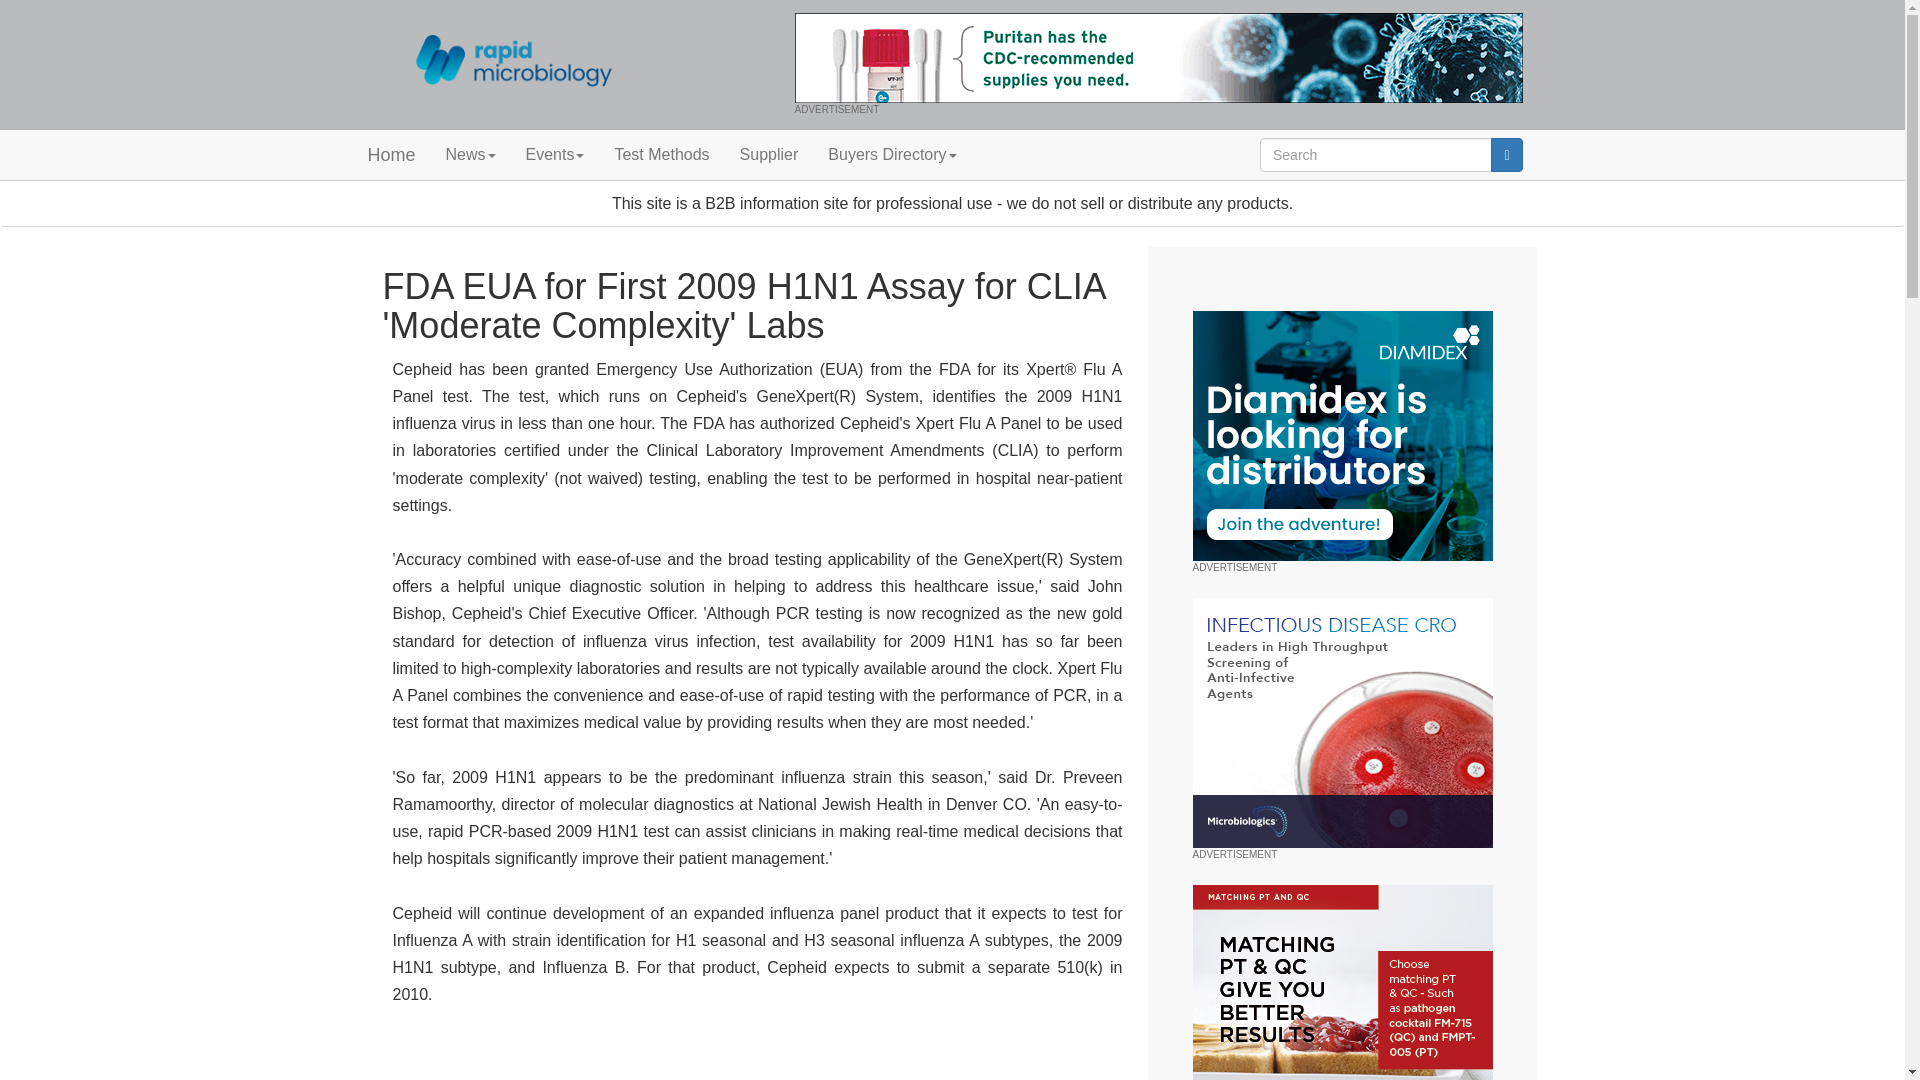  Describe the element at coordinates (470, 154) in the screenshot. I see `News` at that location.